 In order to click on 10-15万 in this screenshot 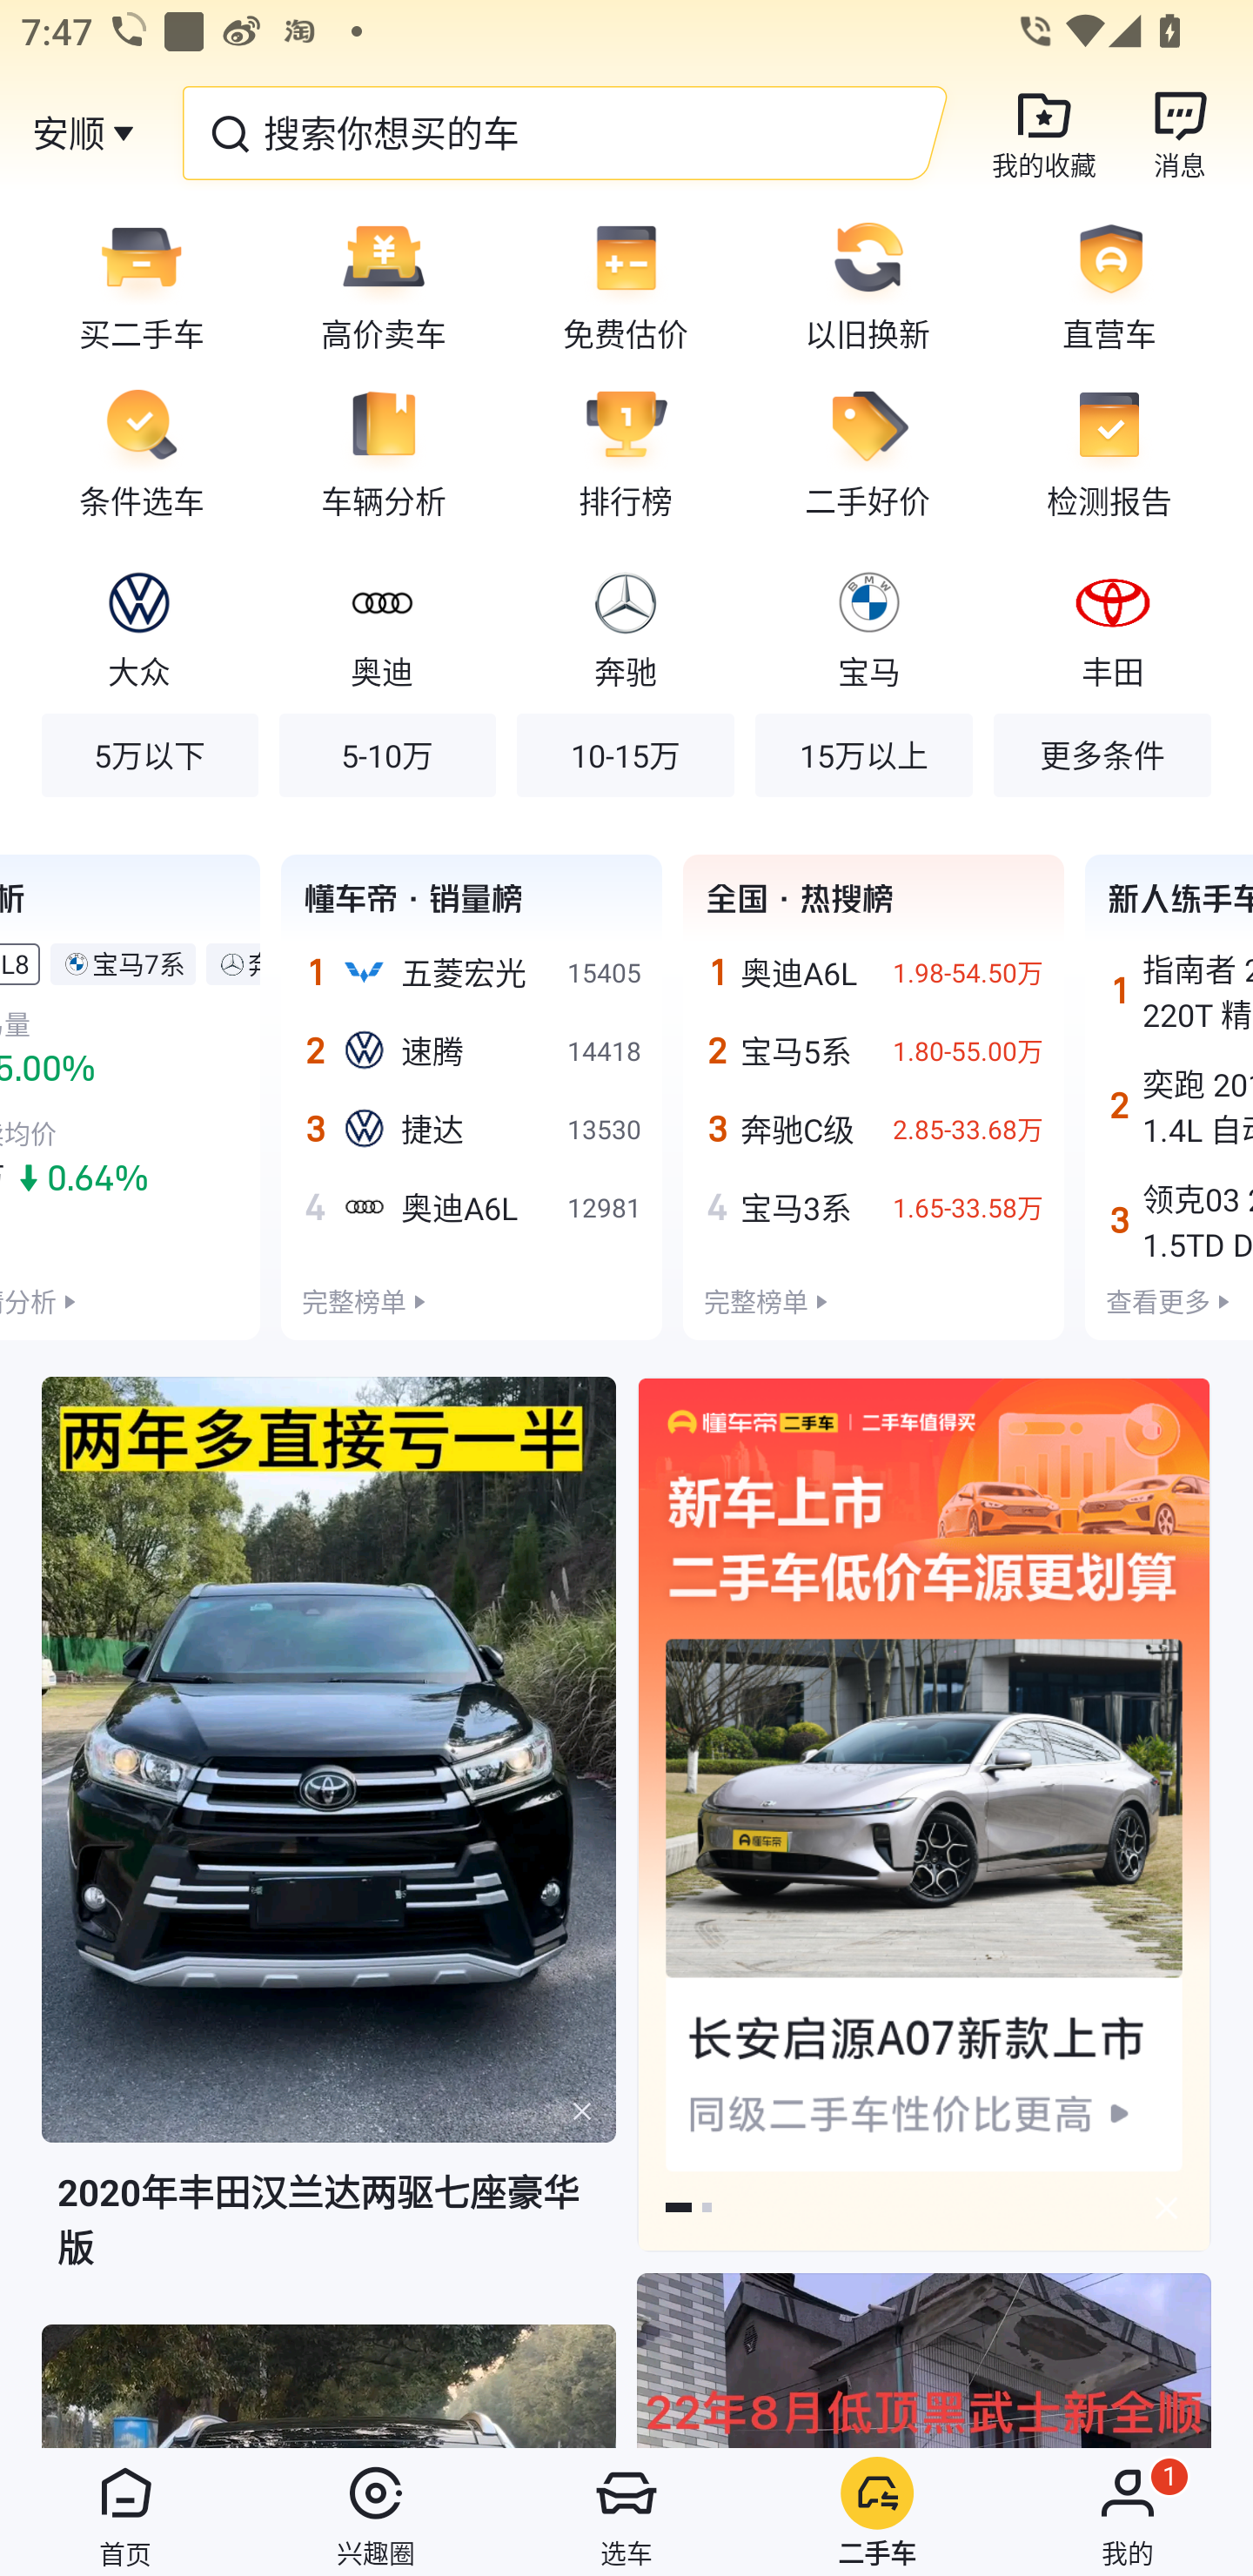, I will do `click(625, 754)`.